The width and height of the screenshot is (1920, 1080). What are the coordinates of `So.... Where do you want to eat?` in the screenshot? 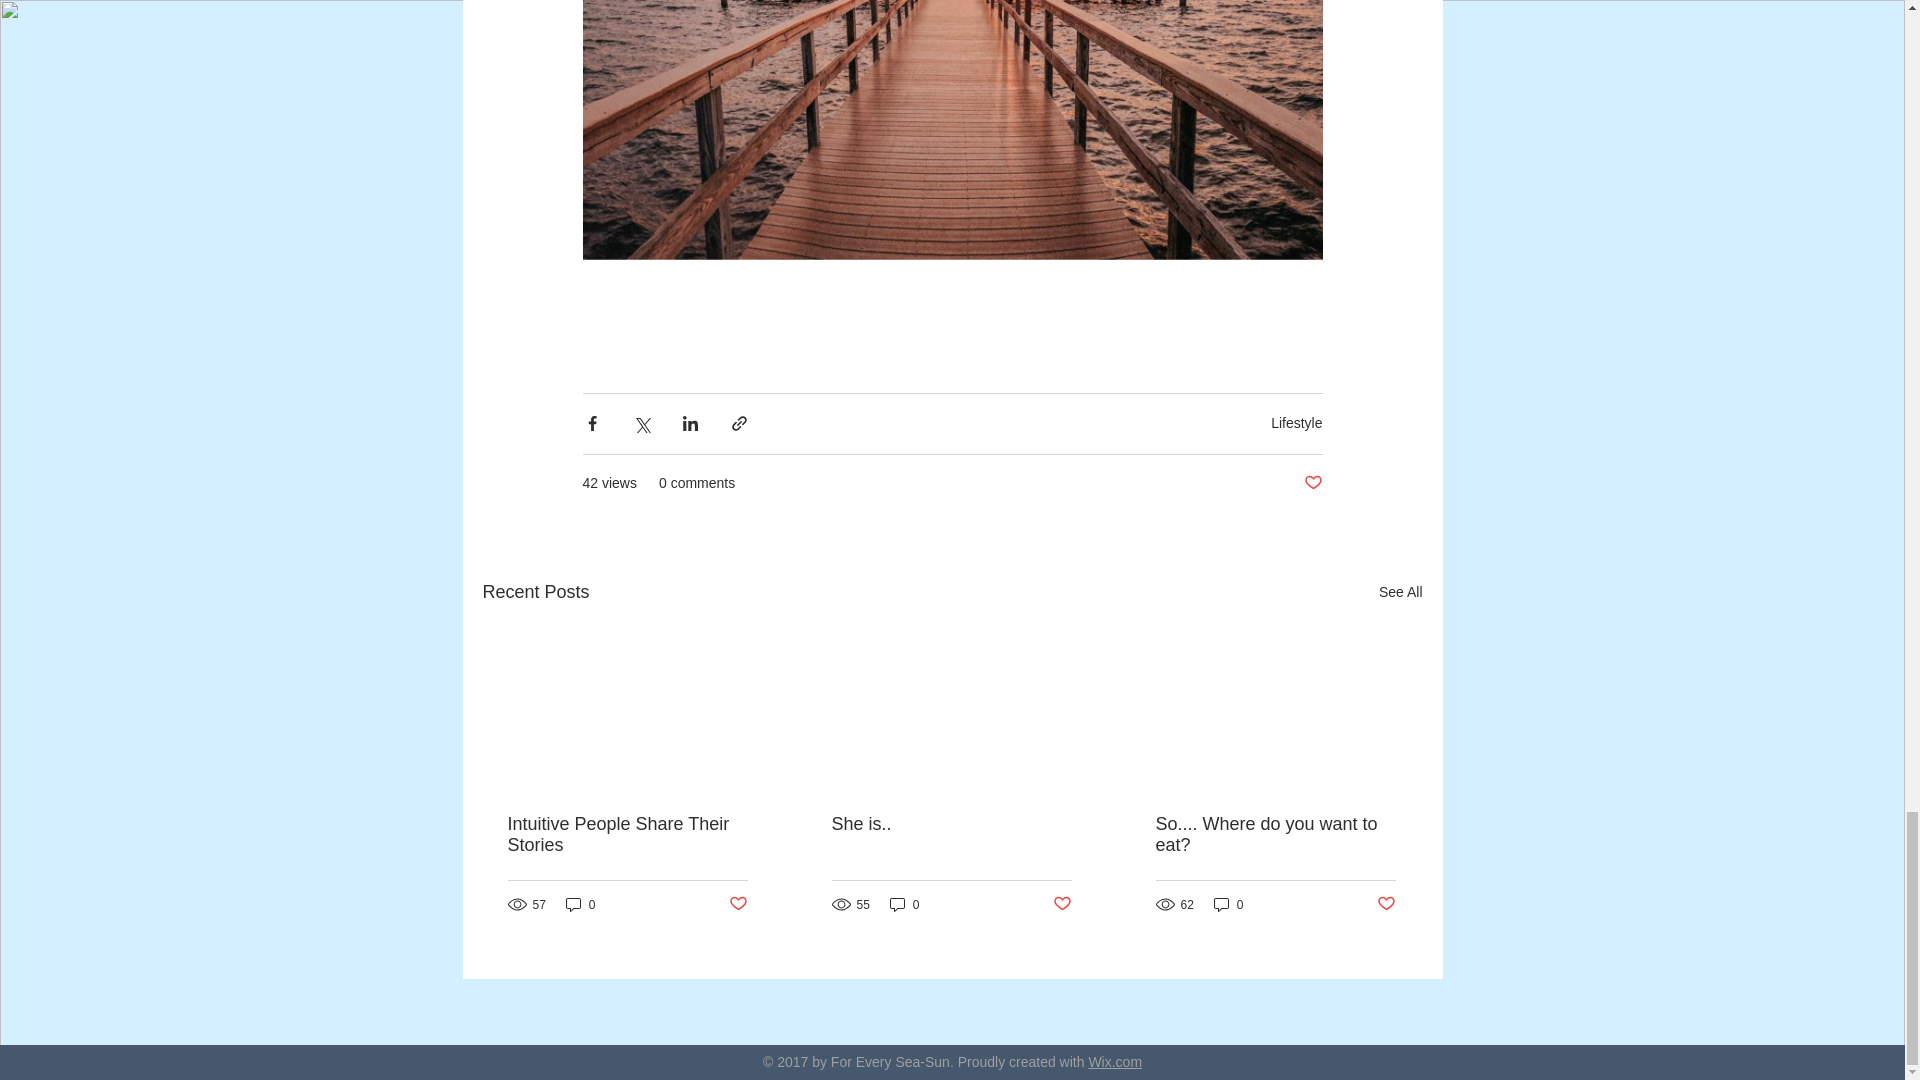 It's located at (1275, 835).